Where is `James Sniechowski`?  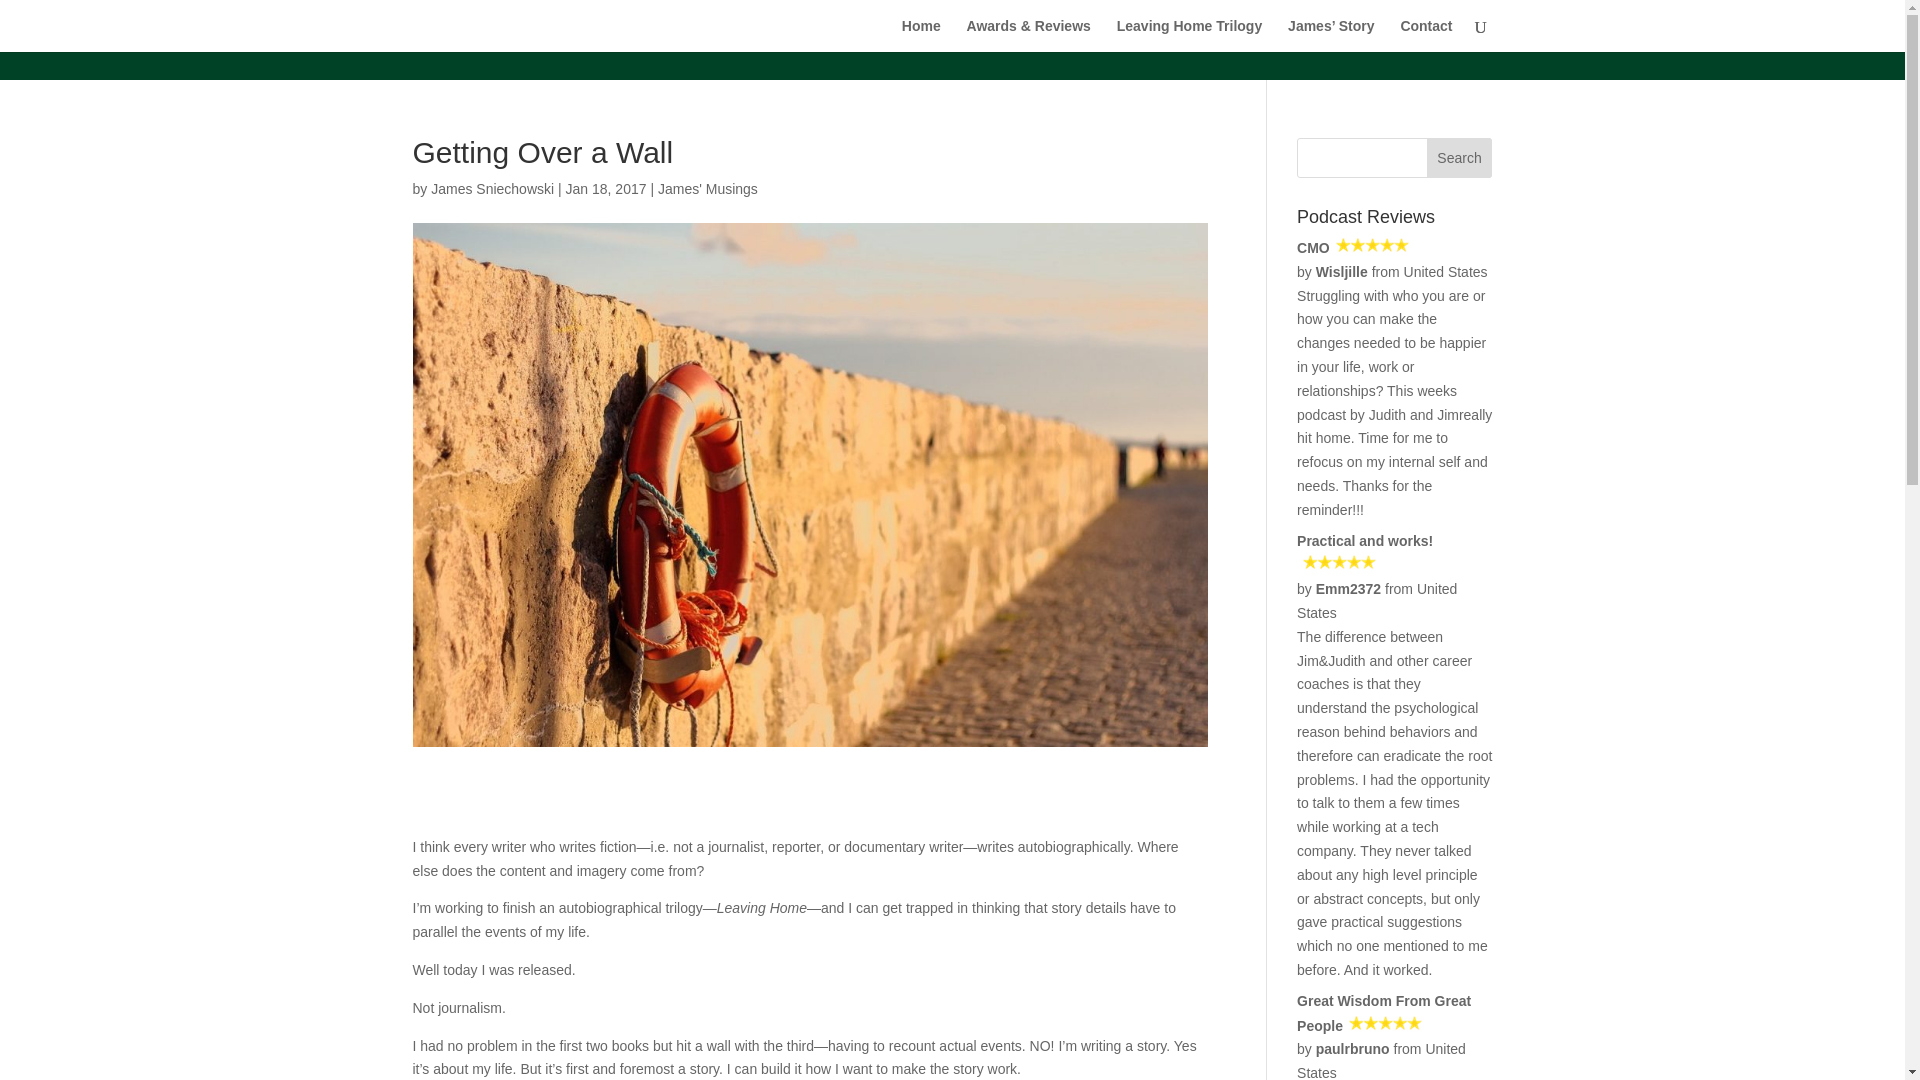 James Sniechowski is located at coordinates (492, 188).